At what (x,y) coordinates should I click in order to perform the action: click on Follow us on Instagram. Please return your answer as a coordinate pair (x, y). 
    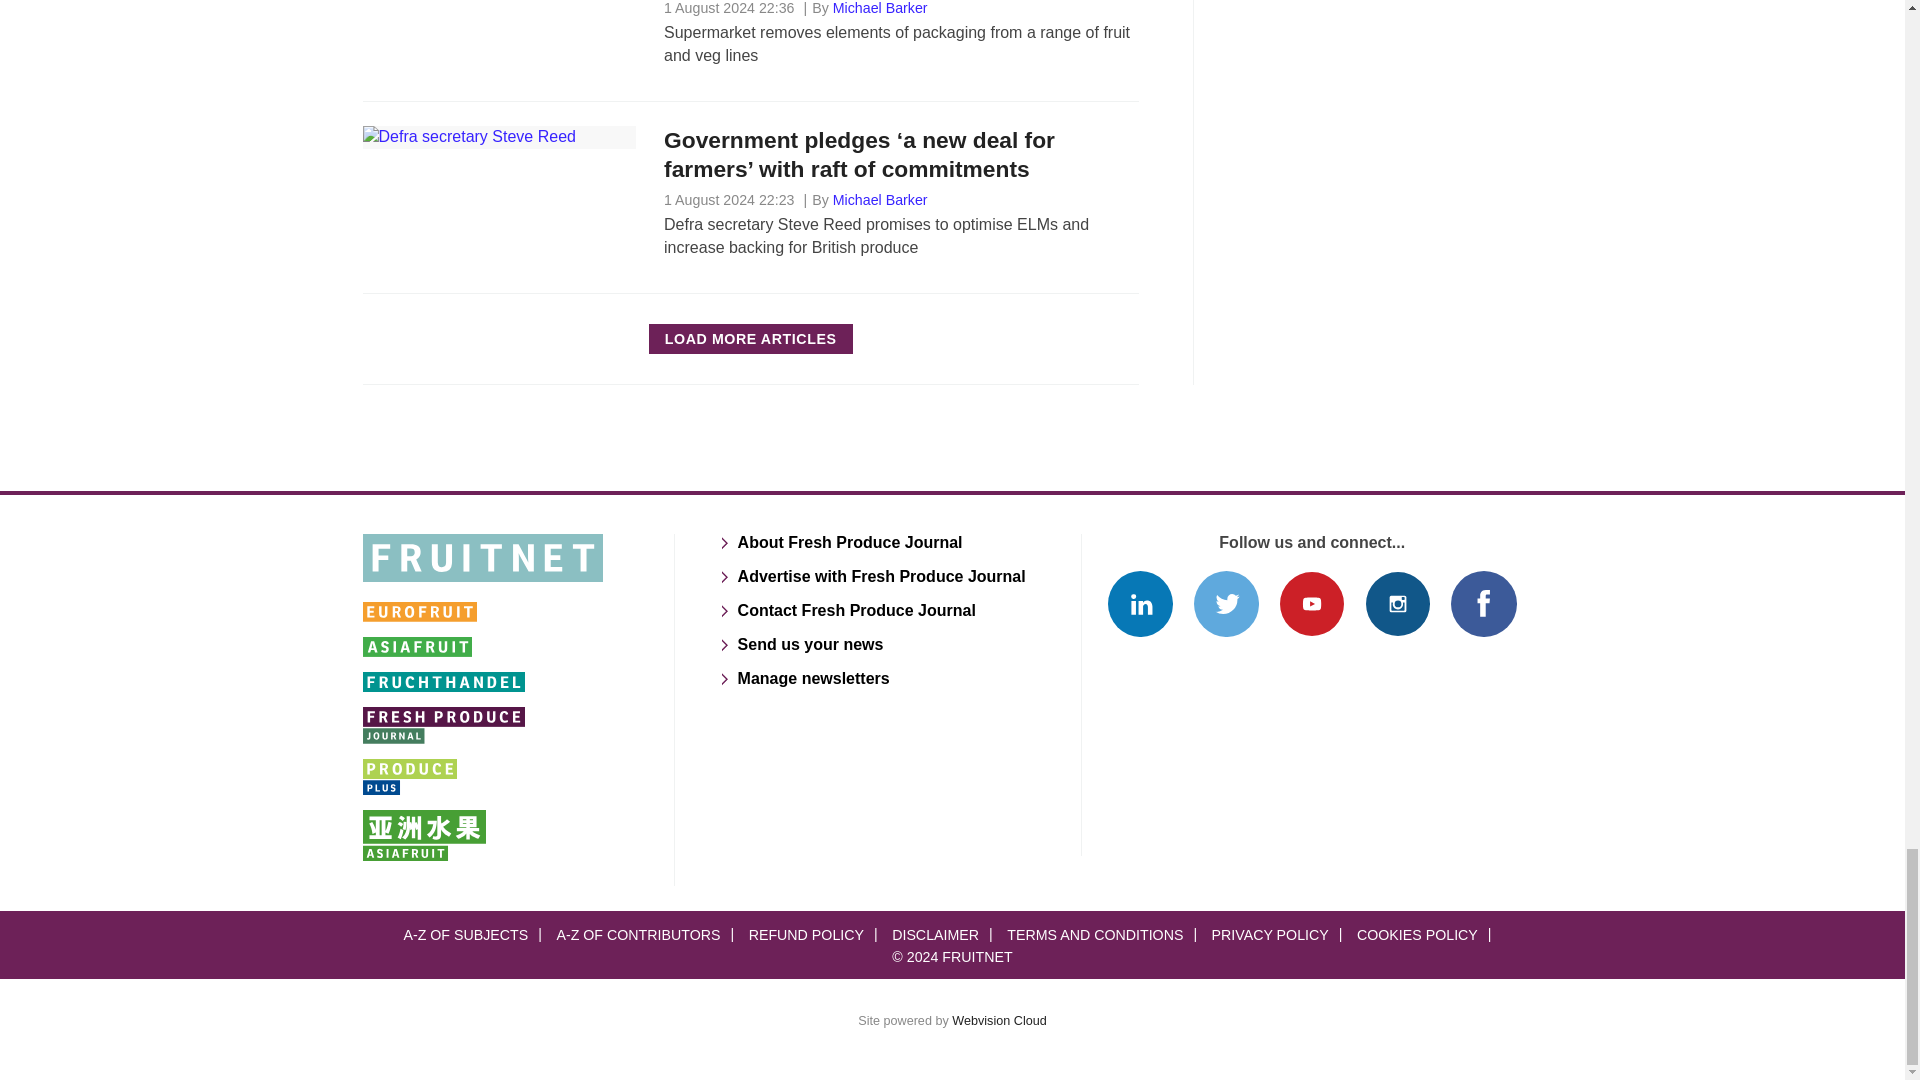
    Looking at the image, I should click on (1398, 604).